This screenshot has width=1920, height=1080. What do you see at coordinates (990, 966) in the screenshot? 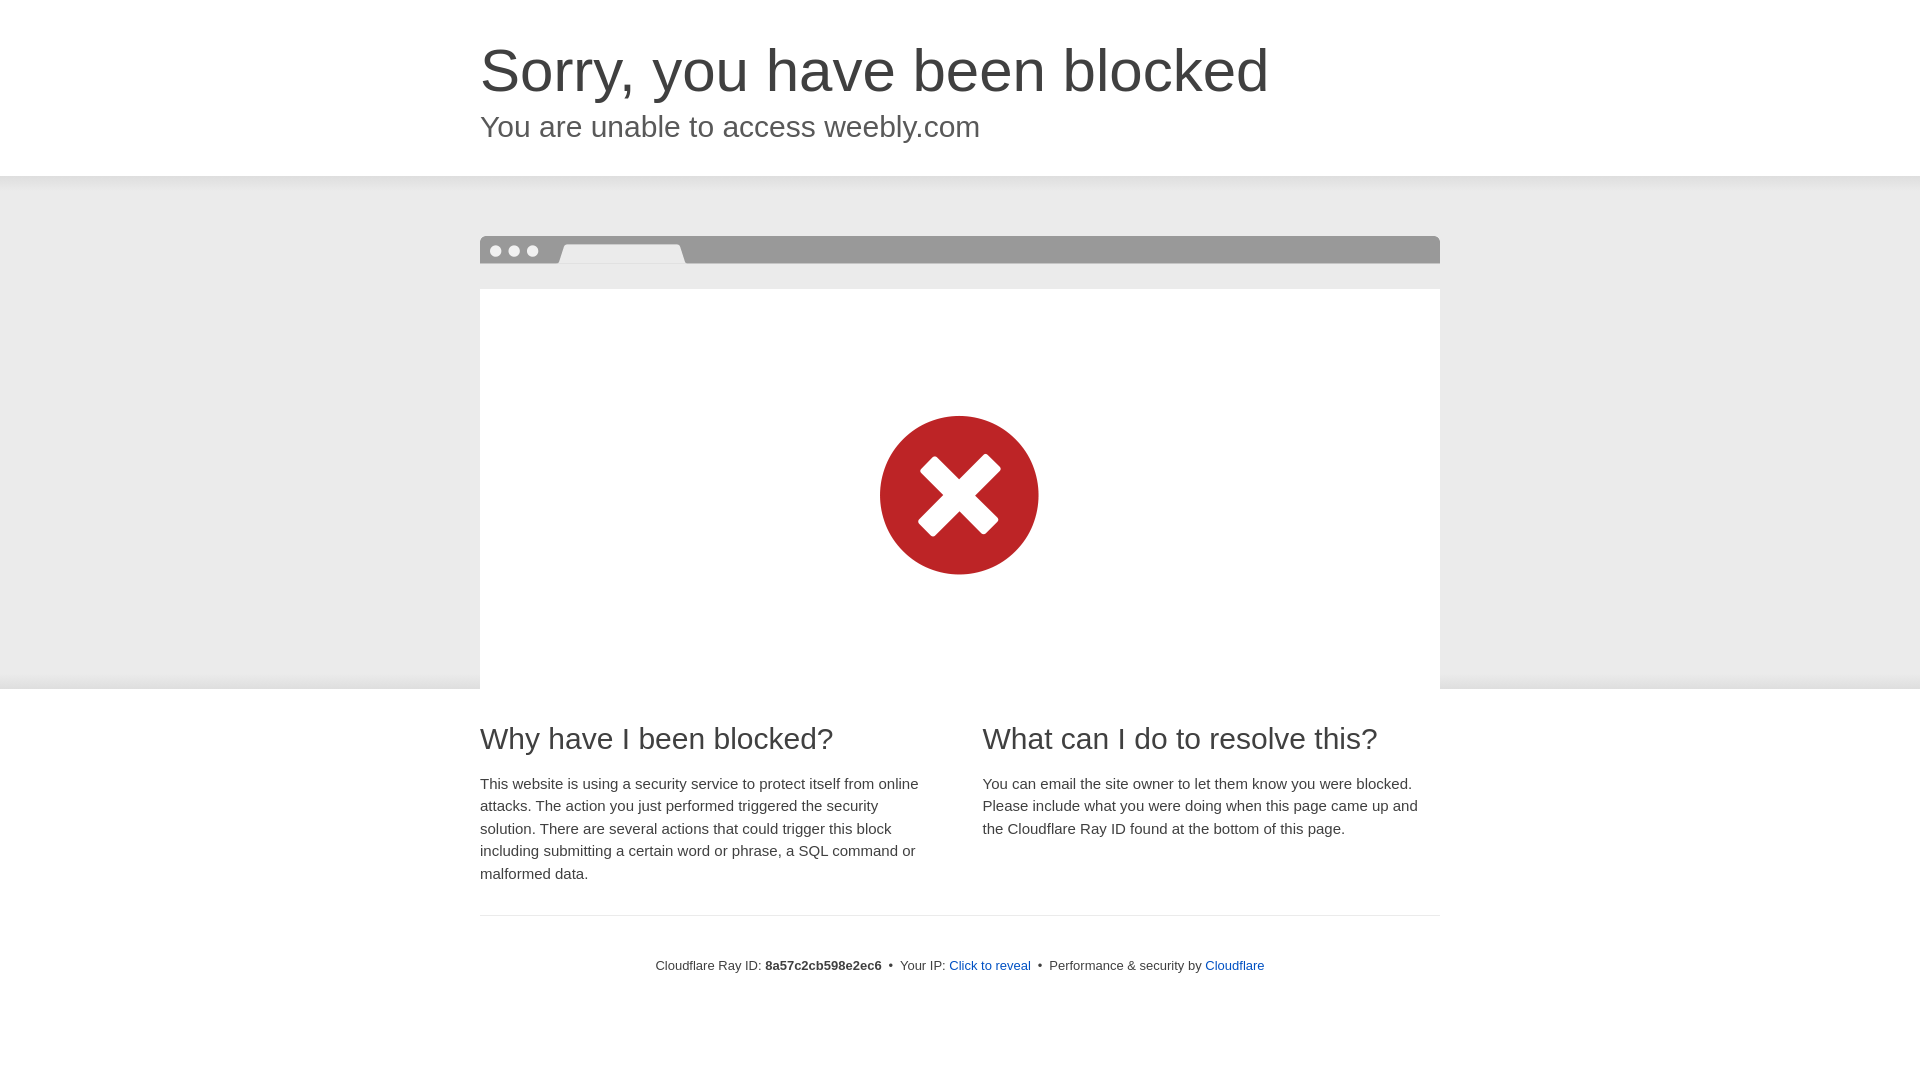
I see `Click to reveal` at bounding box center [990, 966].